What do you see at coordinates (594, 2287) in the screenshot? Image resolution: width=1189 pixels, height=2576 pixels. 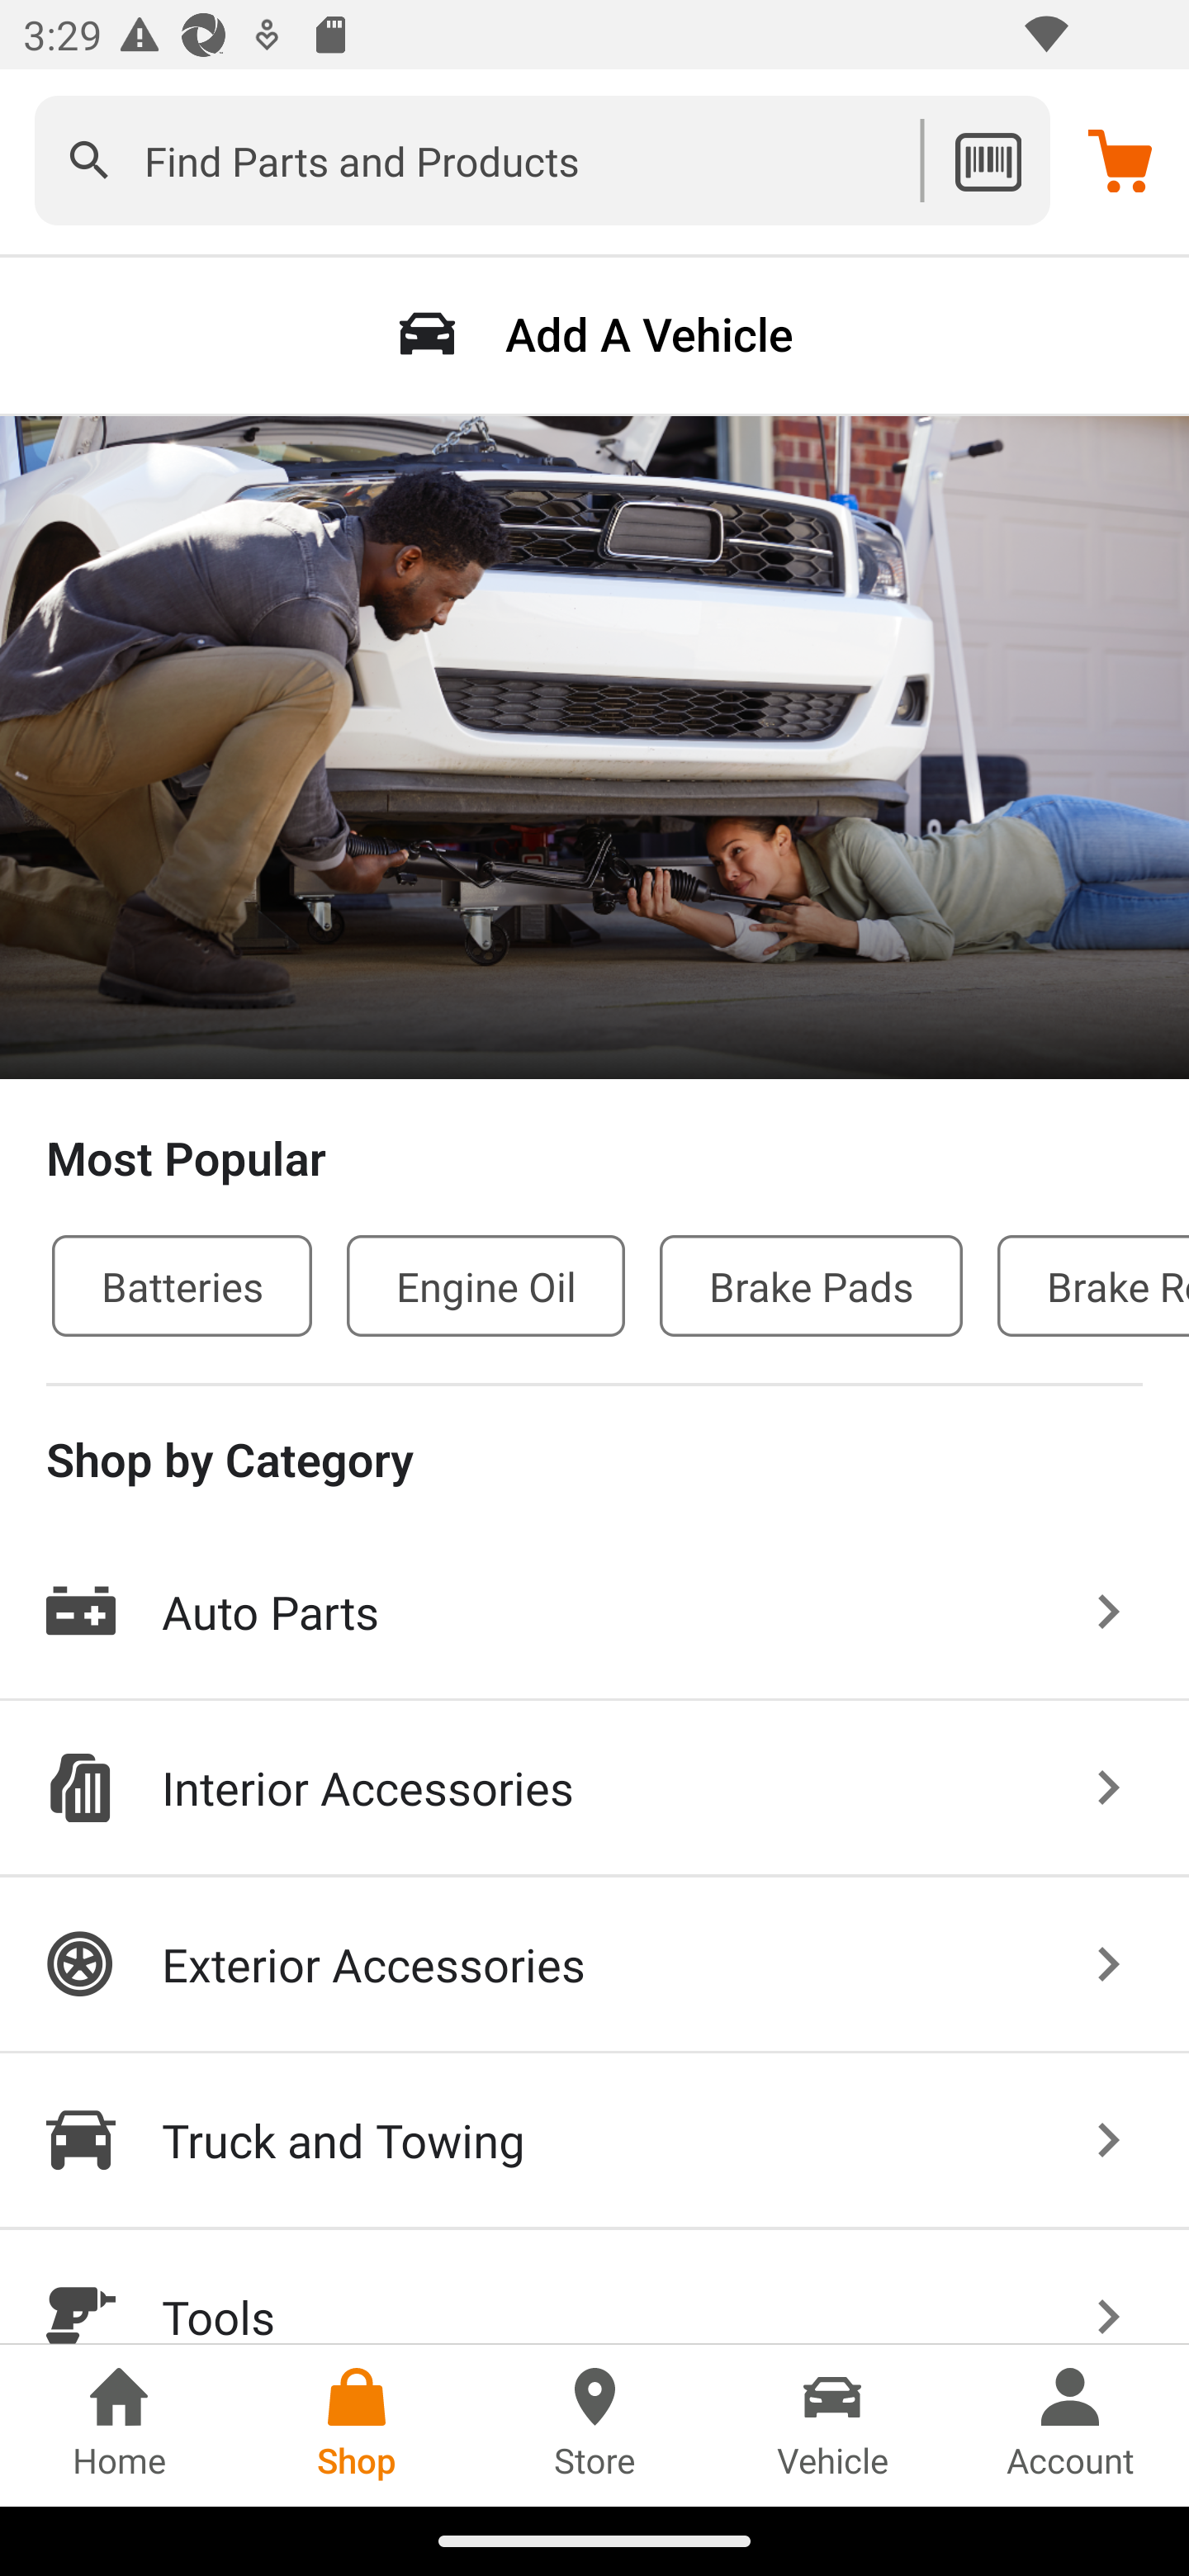 I see `Tools category  Tools ` at bounding box center [594, 2287].